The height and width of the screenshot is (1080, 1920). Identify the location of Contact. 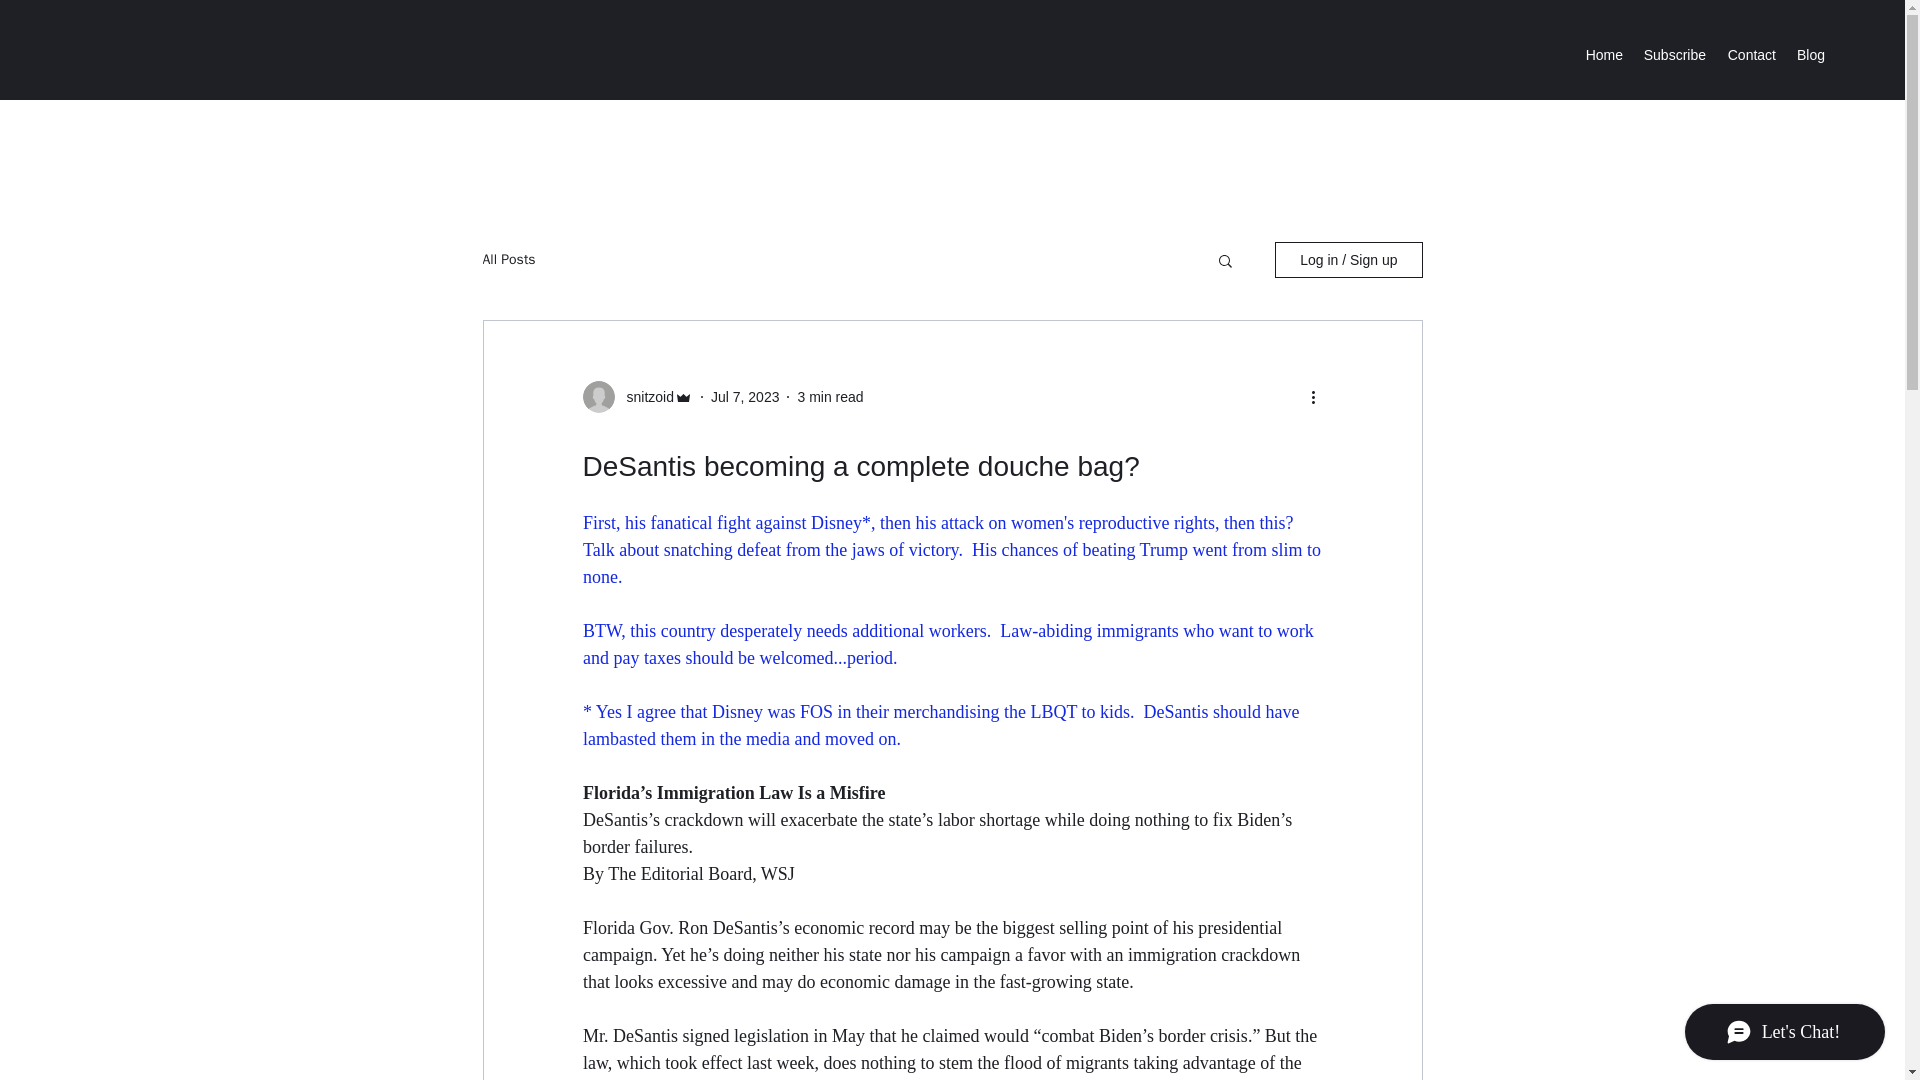
(1750, 54).